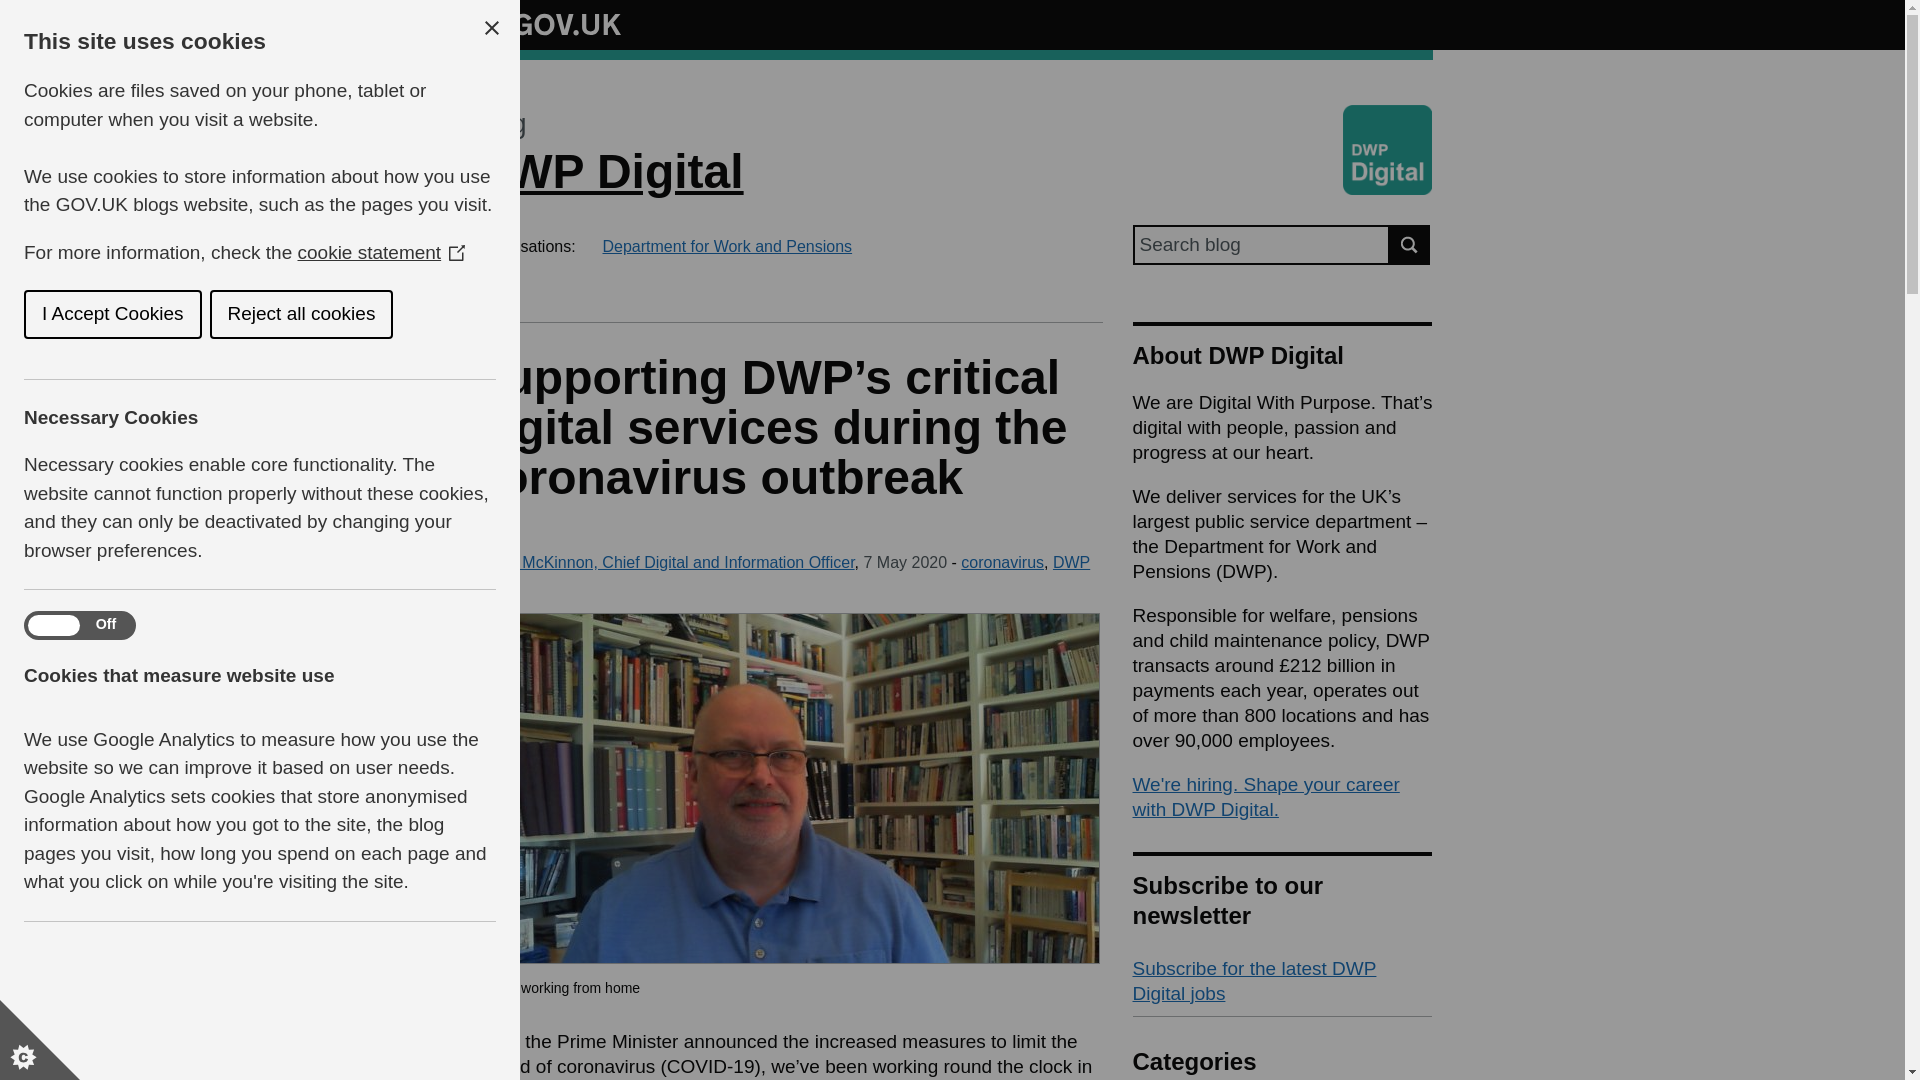 The width and height of the screenshot is (1920, 1080). I want to click on Go to the GOV.UK homepage, so click(546, 24).